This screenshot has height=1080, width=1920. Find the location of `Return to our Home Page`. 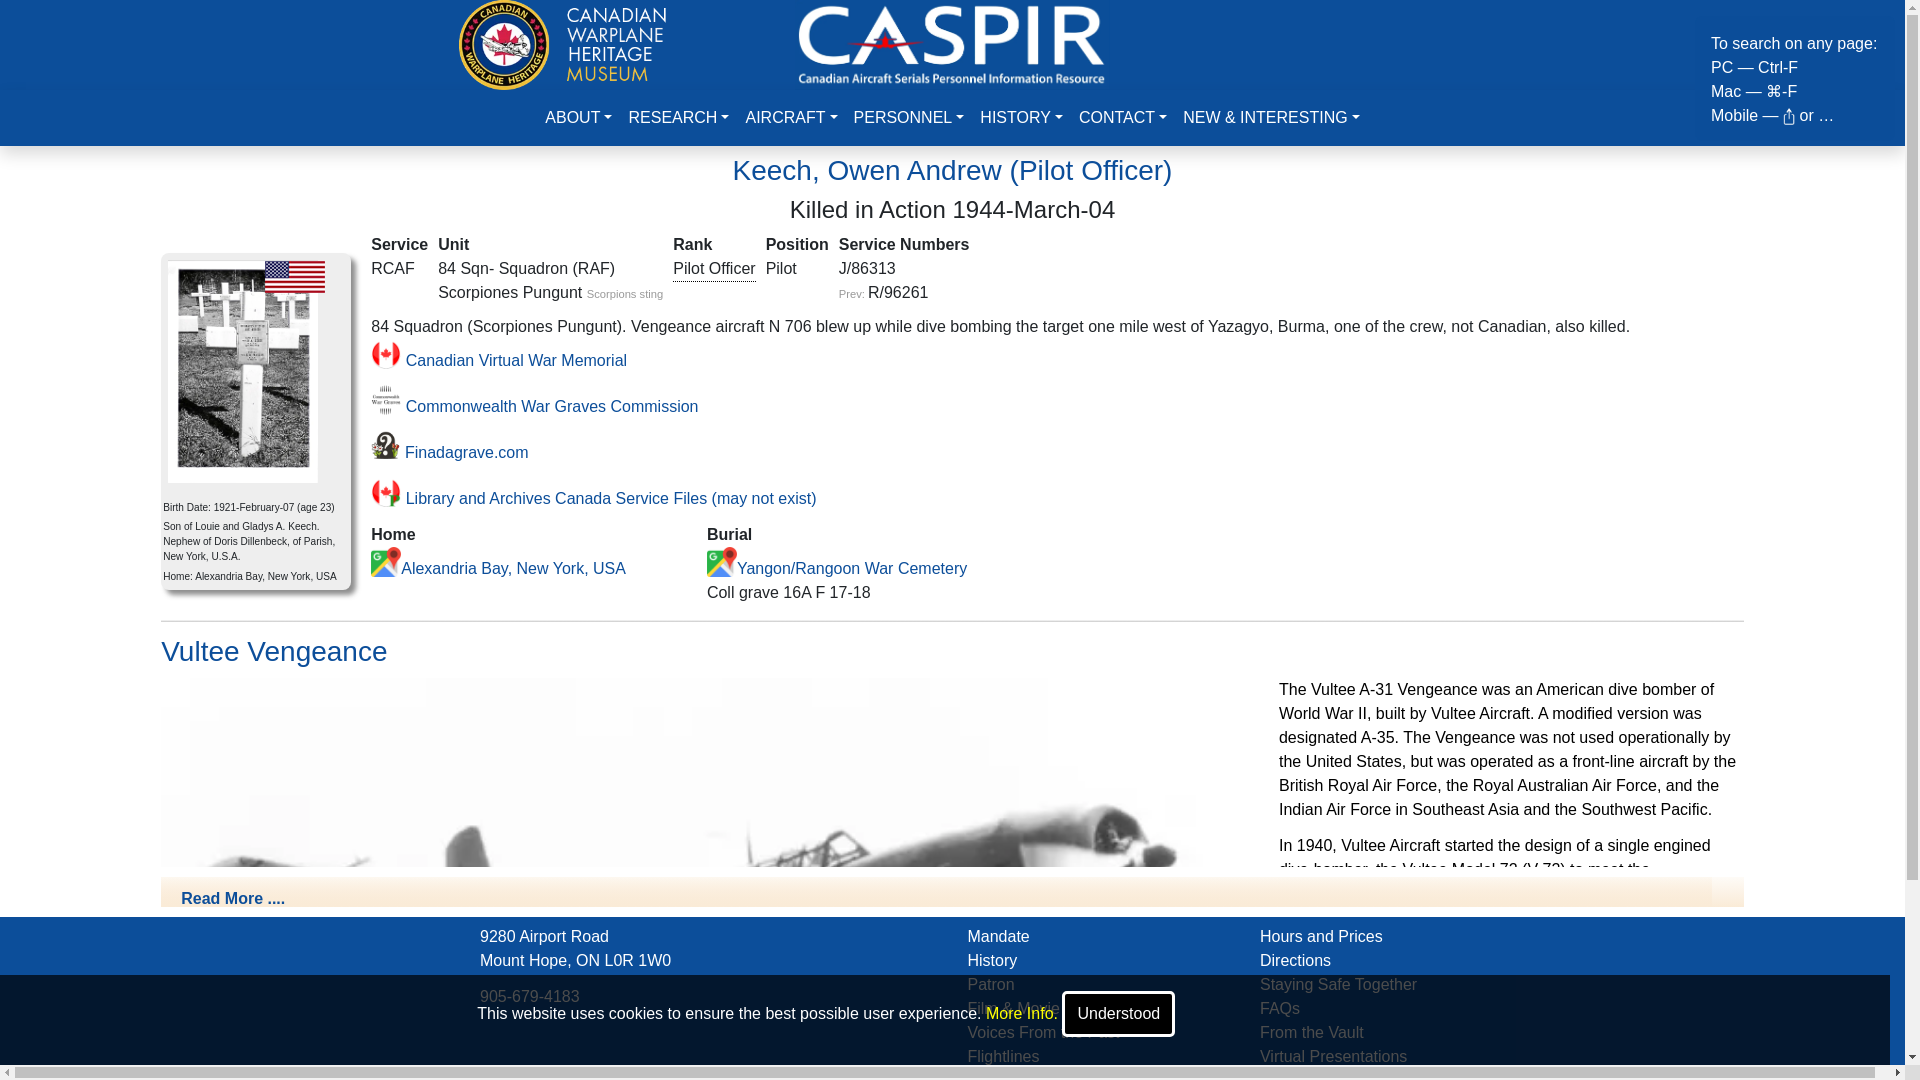

Return to our Home Page is located at coordinates (562, 42).